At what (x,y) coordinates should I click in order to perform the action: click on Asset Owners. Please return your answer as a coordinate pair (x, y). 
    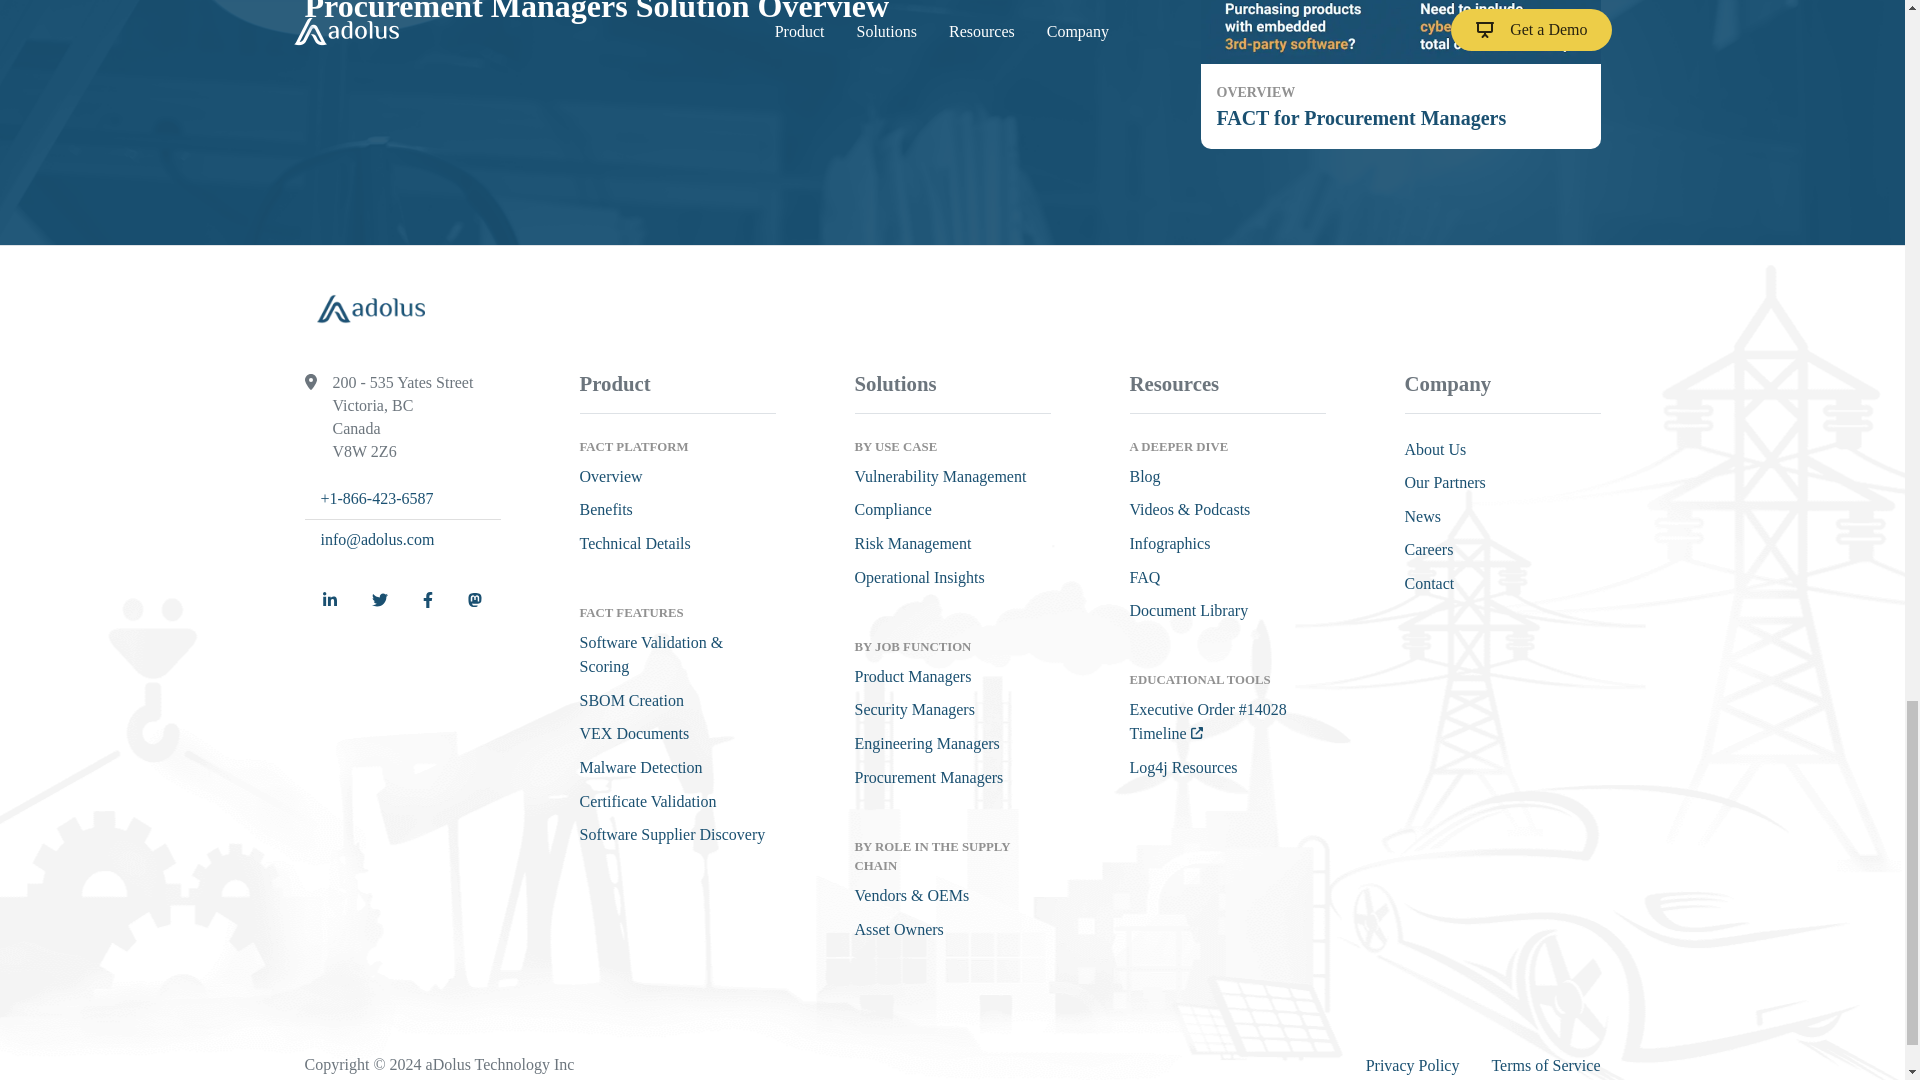
    Looking at the image, I should click on (611, 476).